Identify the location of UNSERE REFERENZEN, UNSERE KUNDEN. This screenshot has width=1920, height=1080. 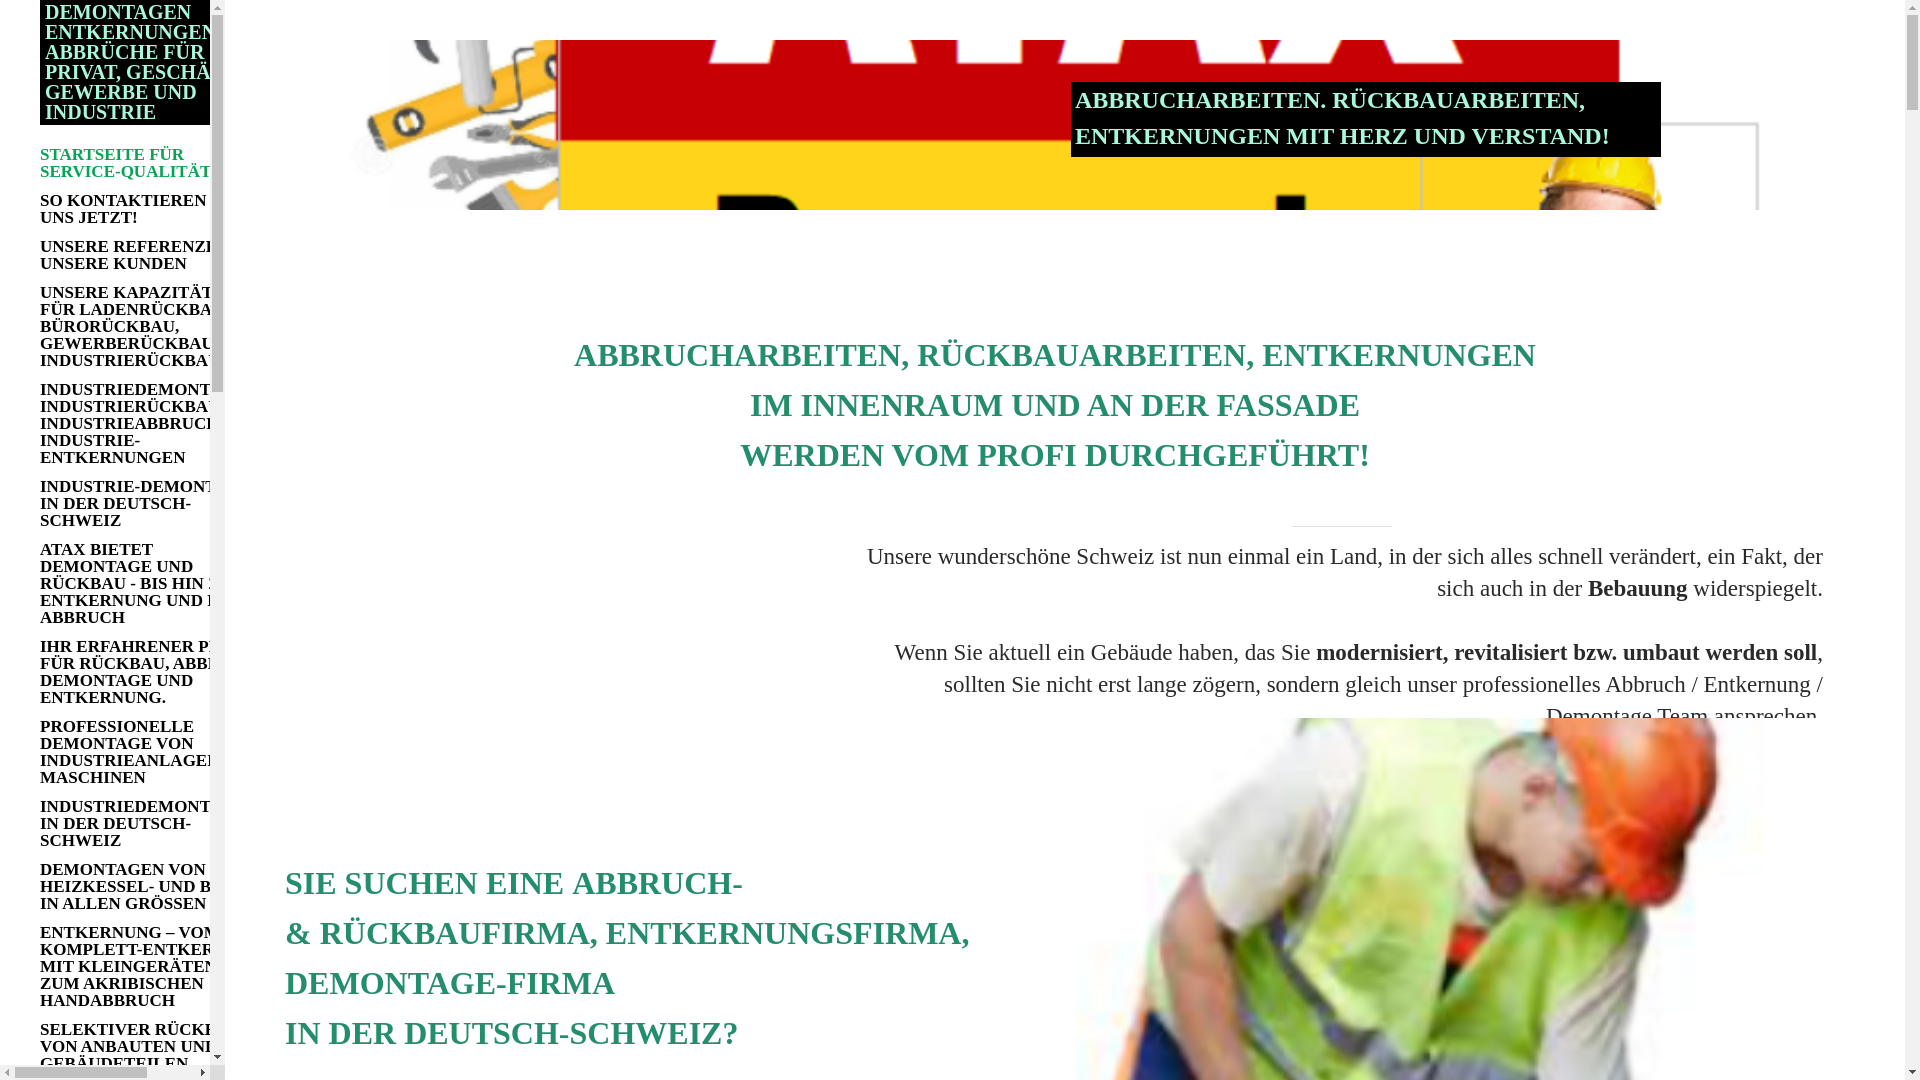
(154, 255).